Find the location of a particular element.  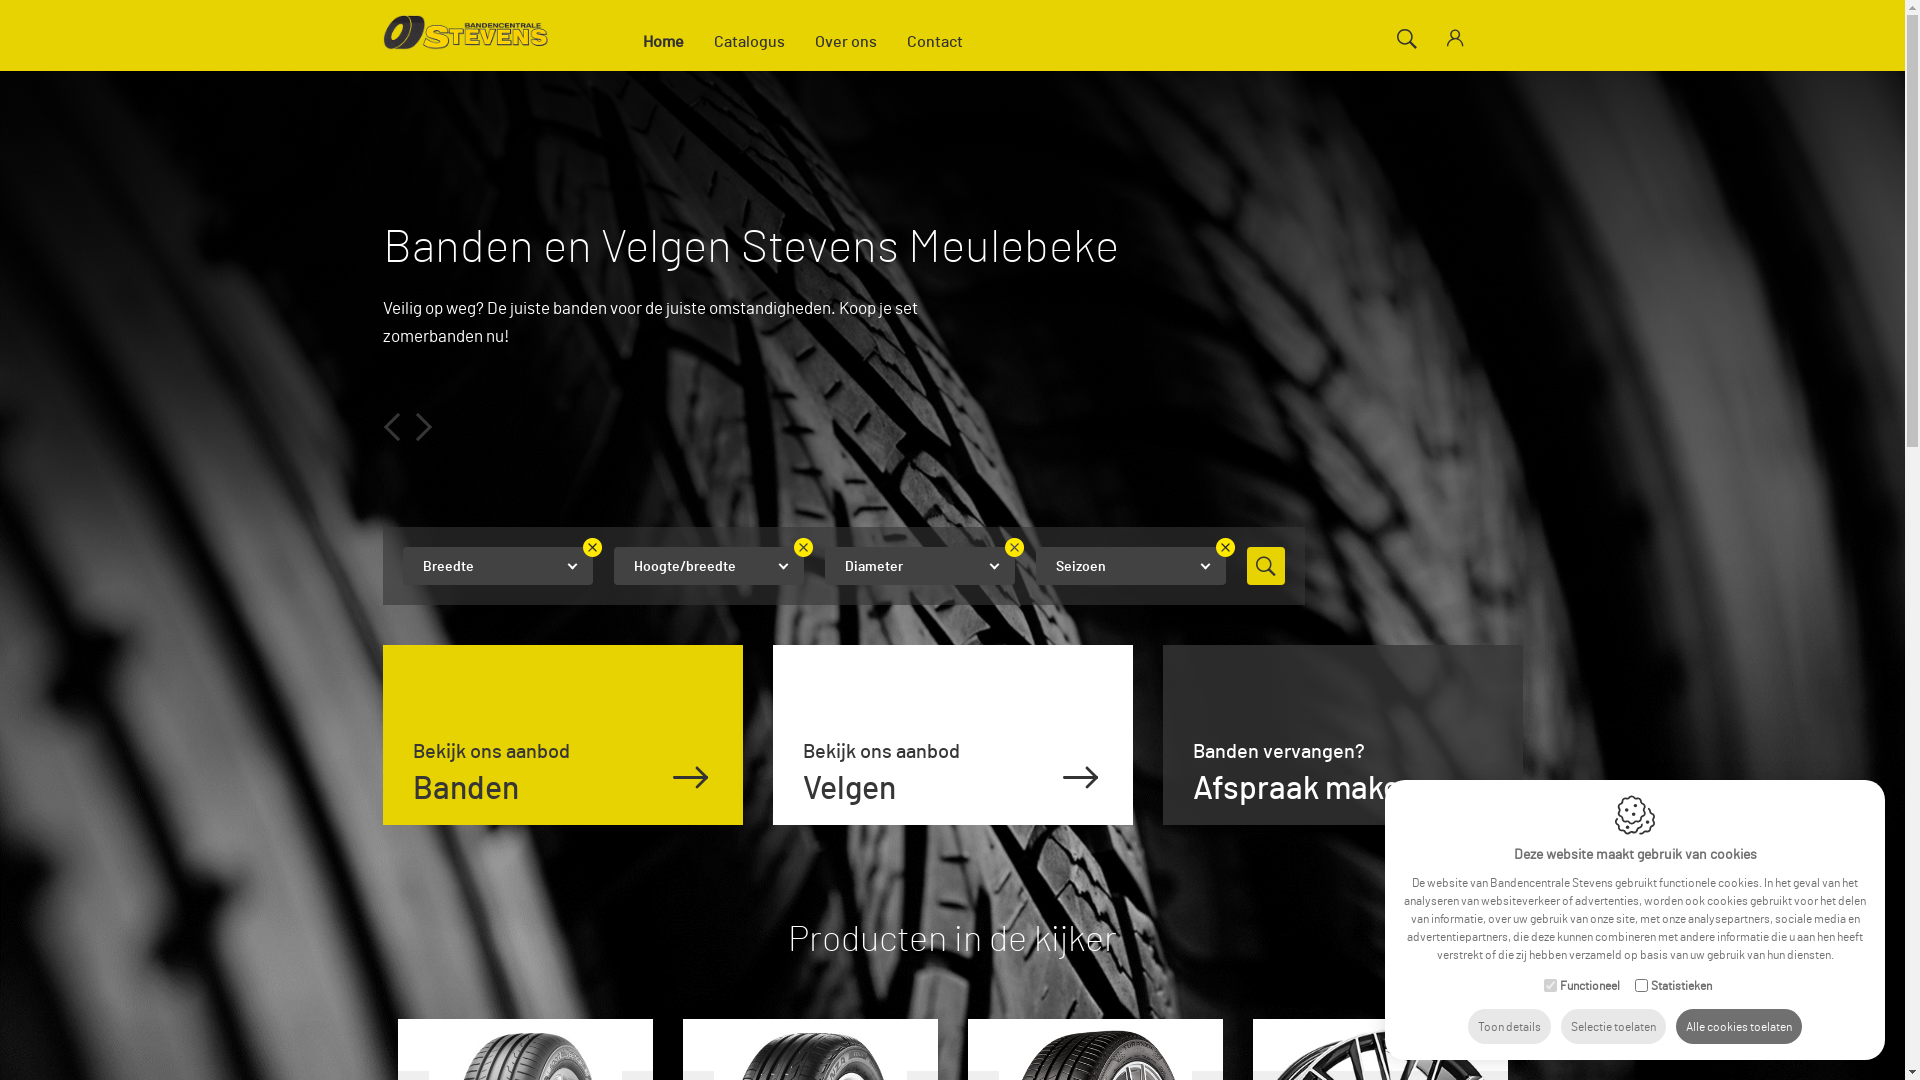

breedte is located at coordinates (497, 566).